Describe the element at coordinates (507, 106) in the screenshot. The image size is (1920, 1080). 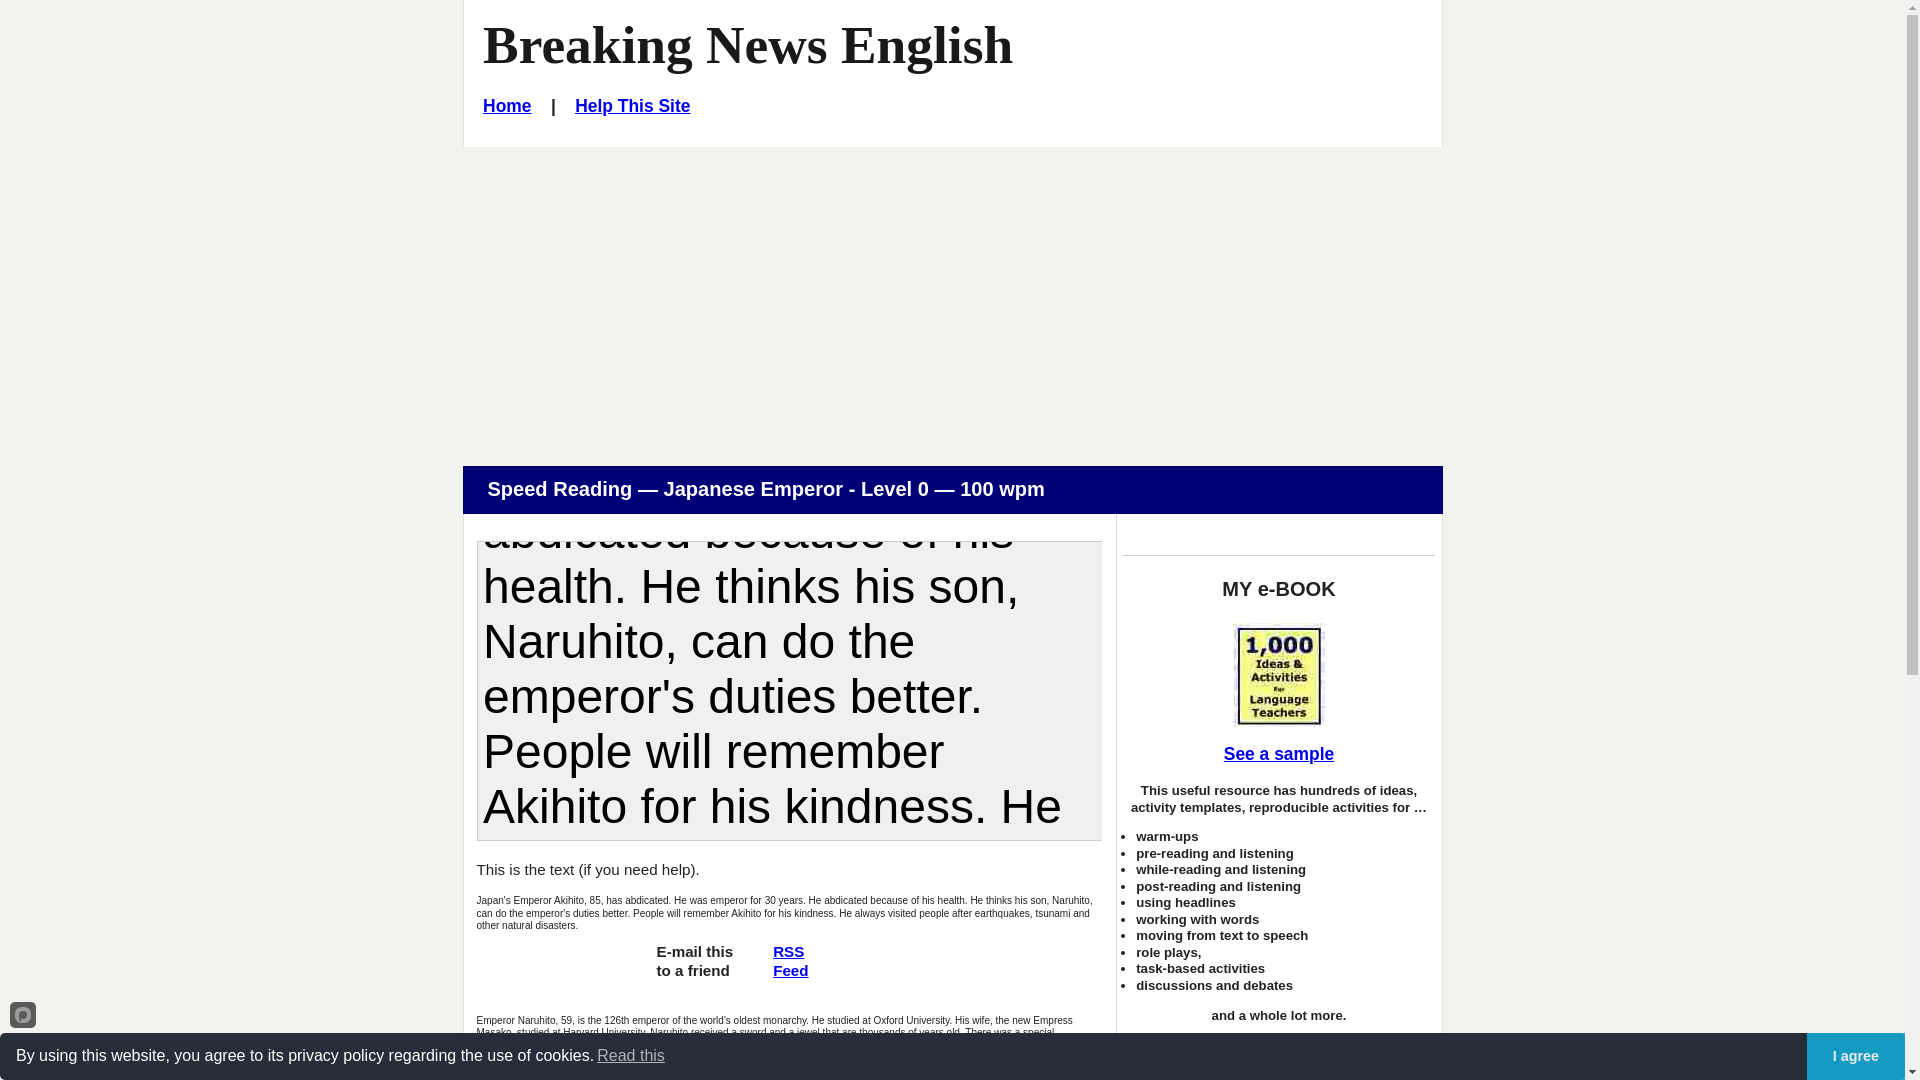
I see `Japanese emperor lesson` at that location.